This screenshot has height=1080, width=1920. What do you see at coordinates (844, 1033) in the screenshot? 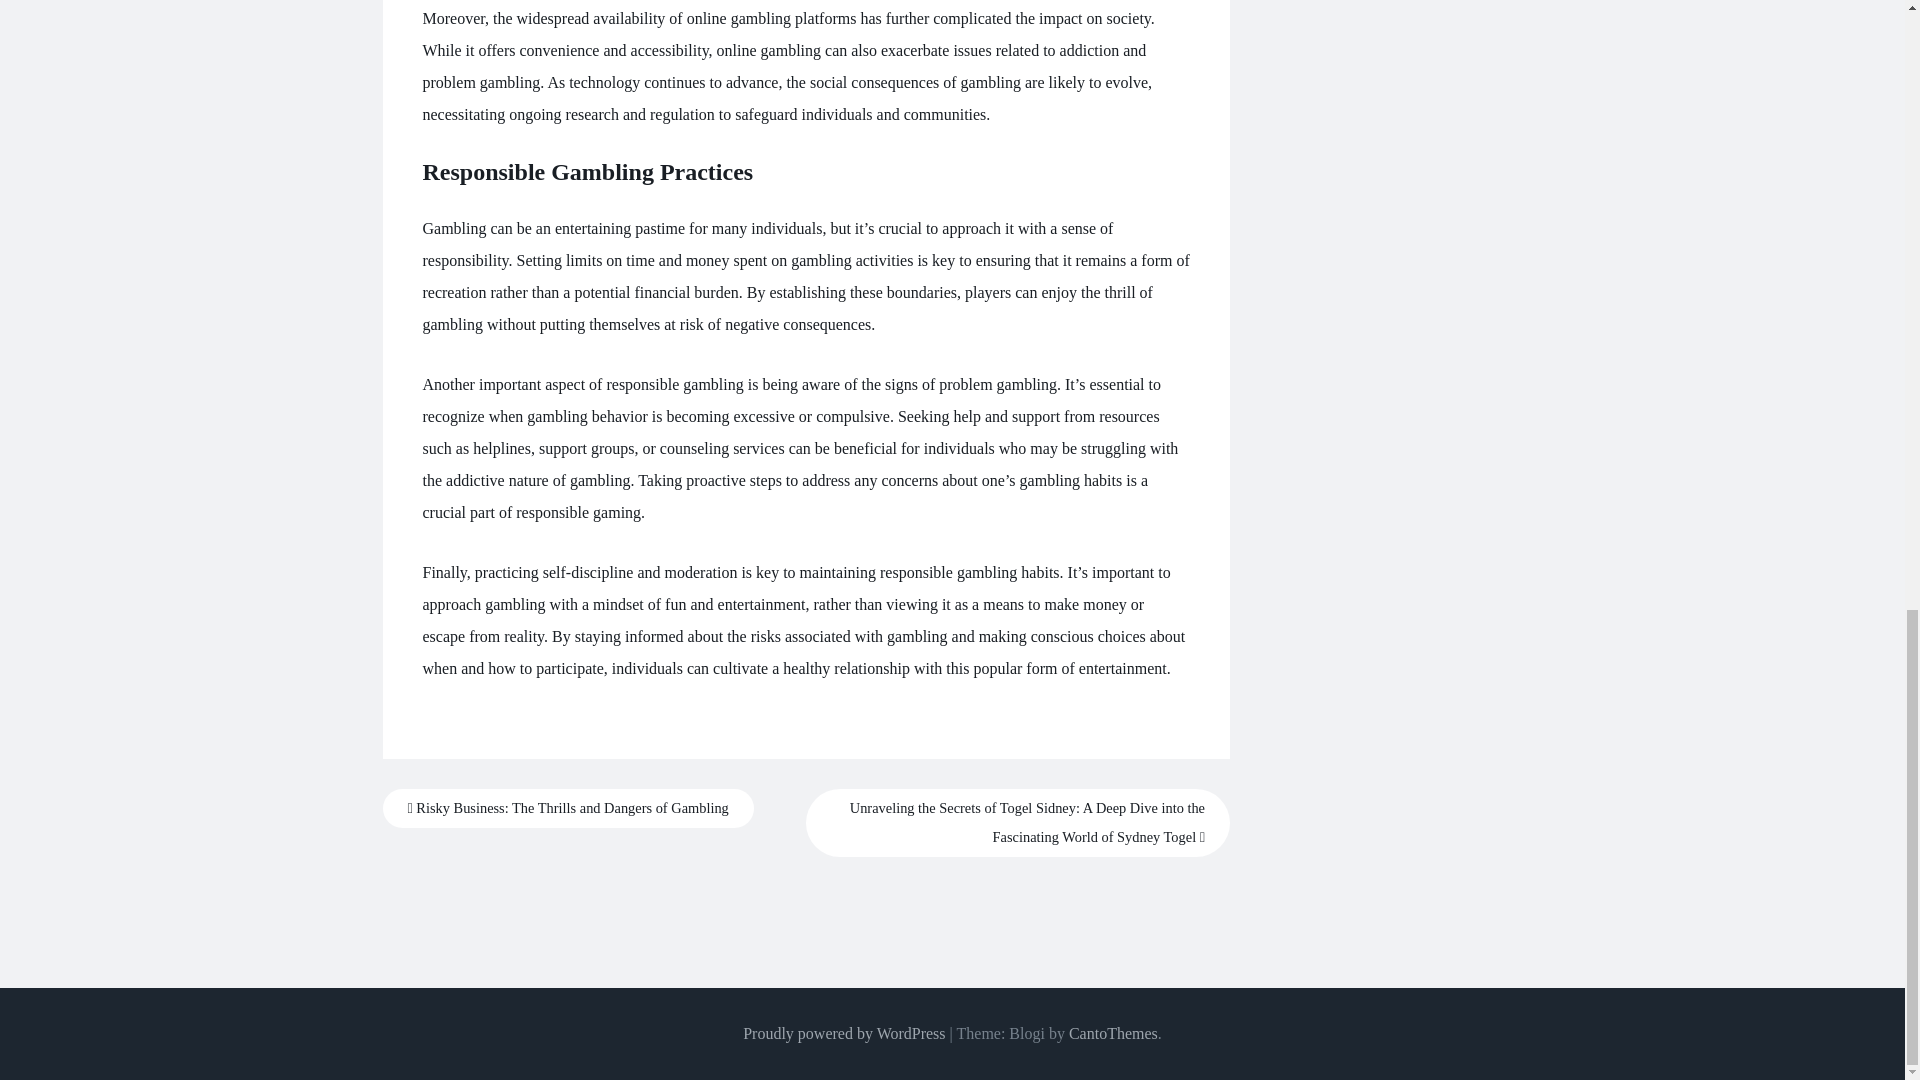
I see `Proudly powered by WordPress` at bounding box center [844, 1033].